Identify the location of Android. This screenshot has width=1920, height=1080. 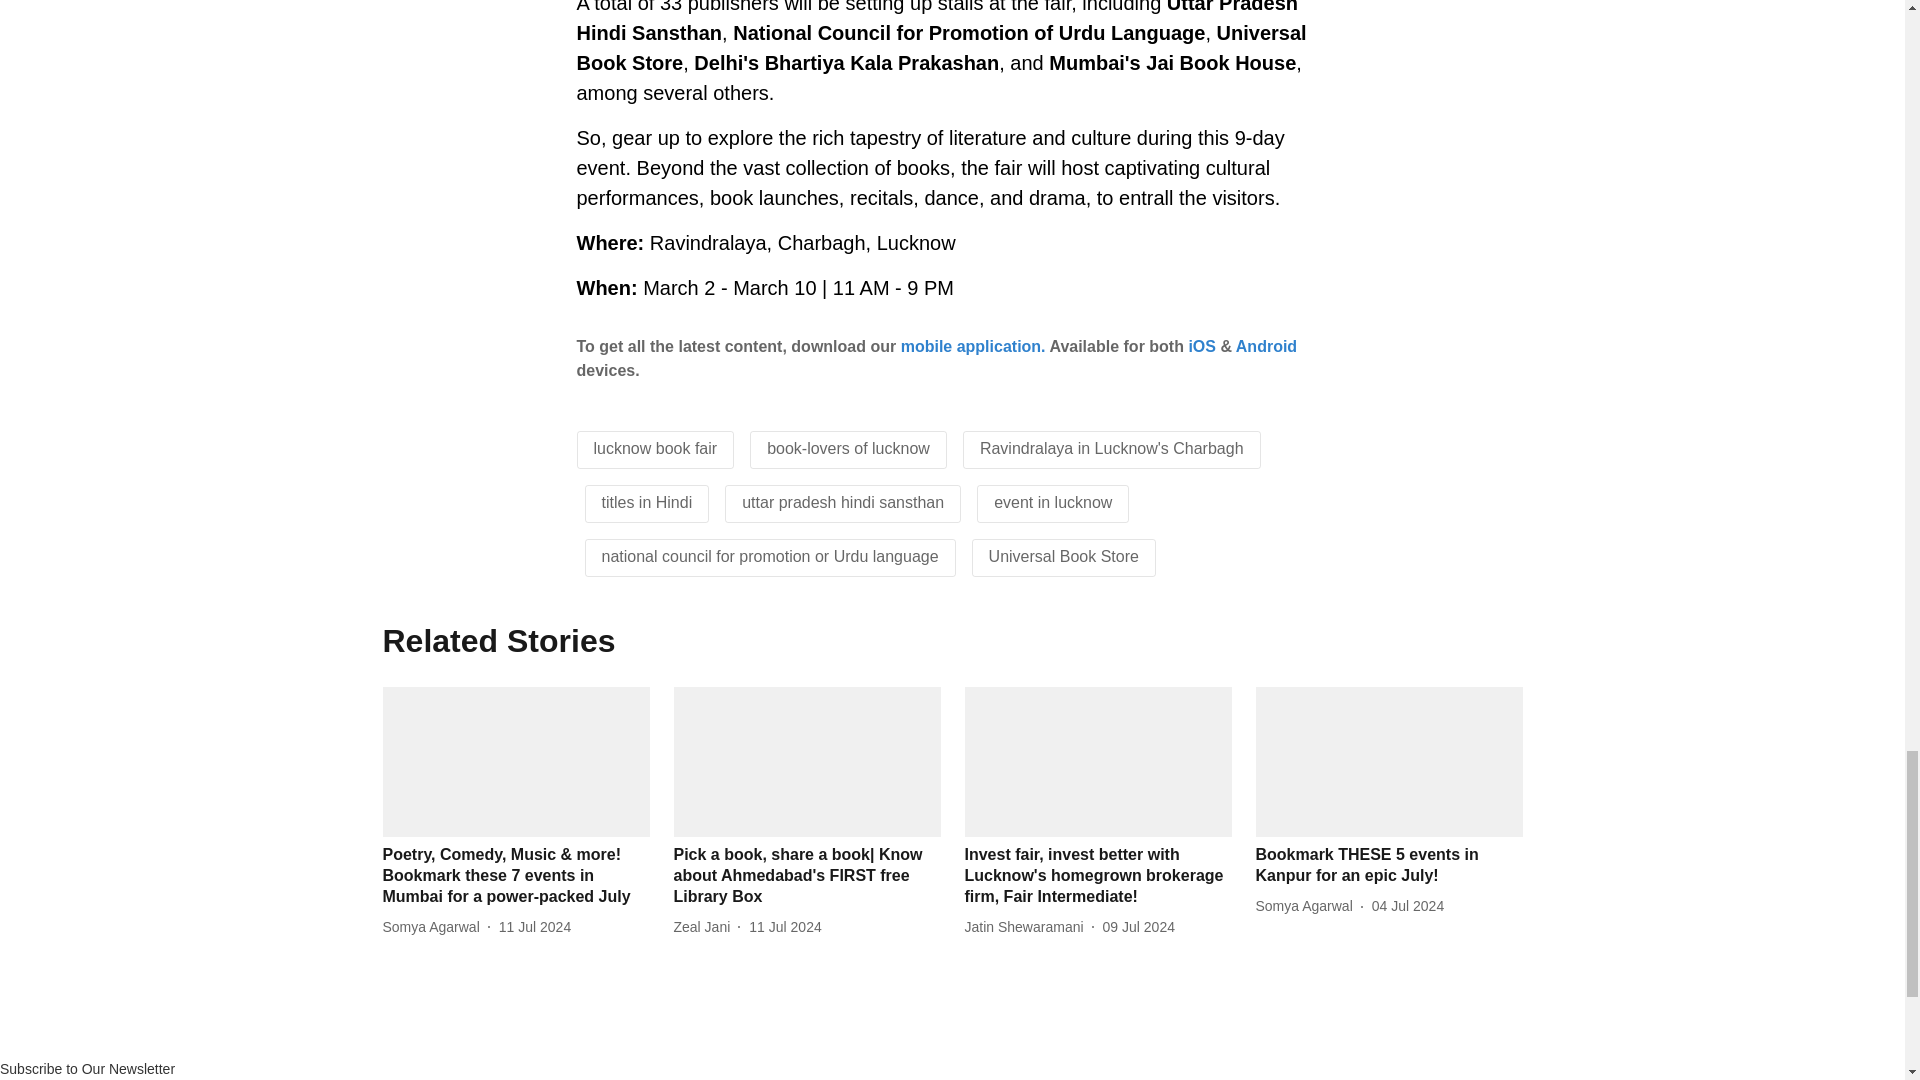
(1266, 346).